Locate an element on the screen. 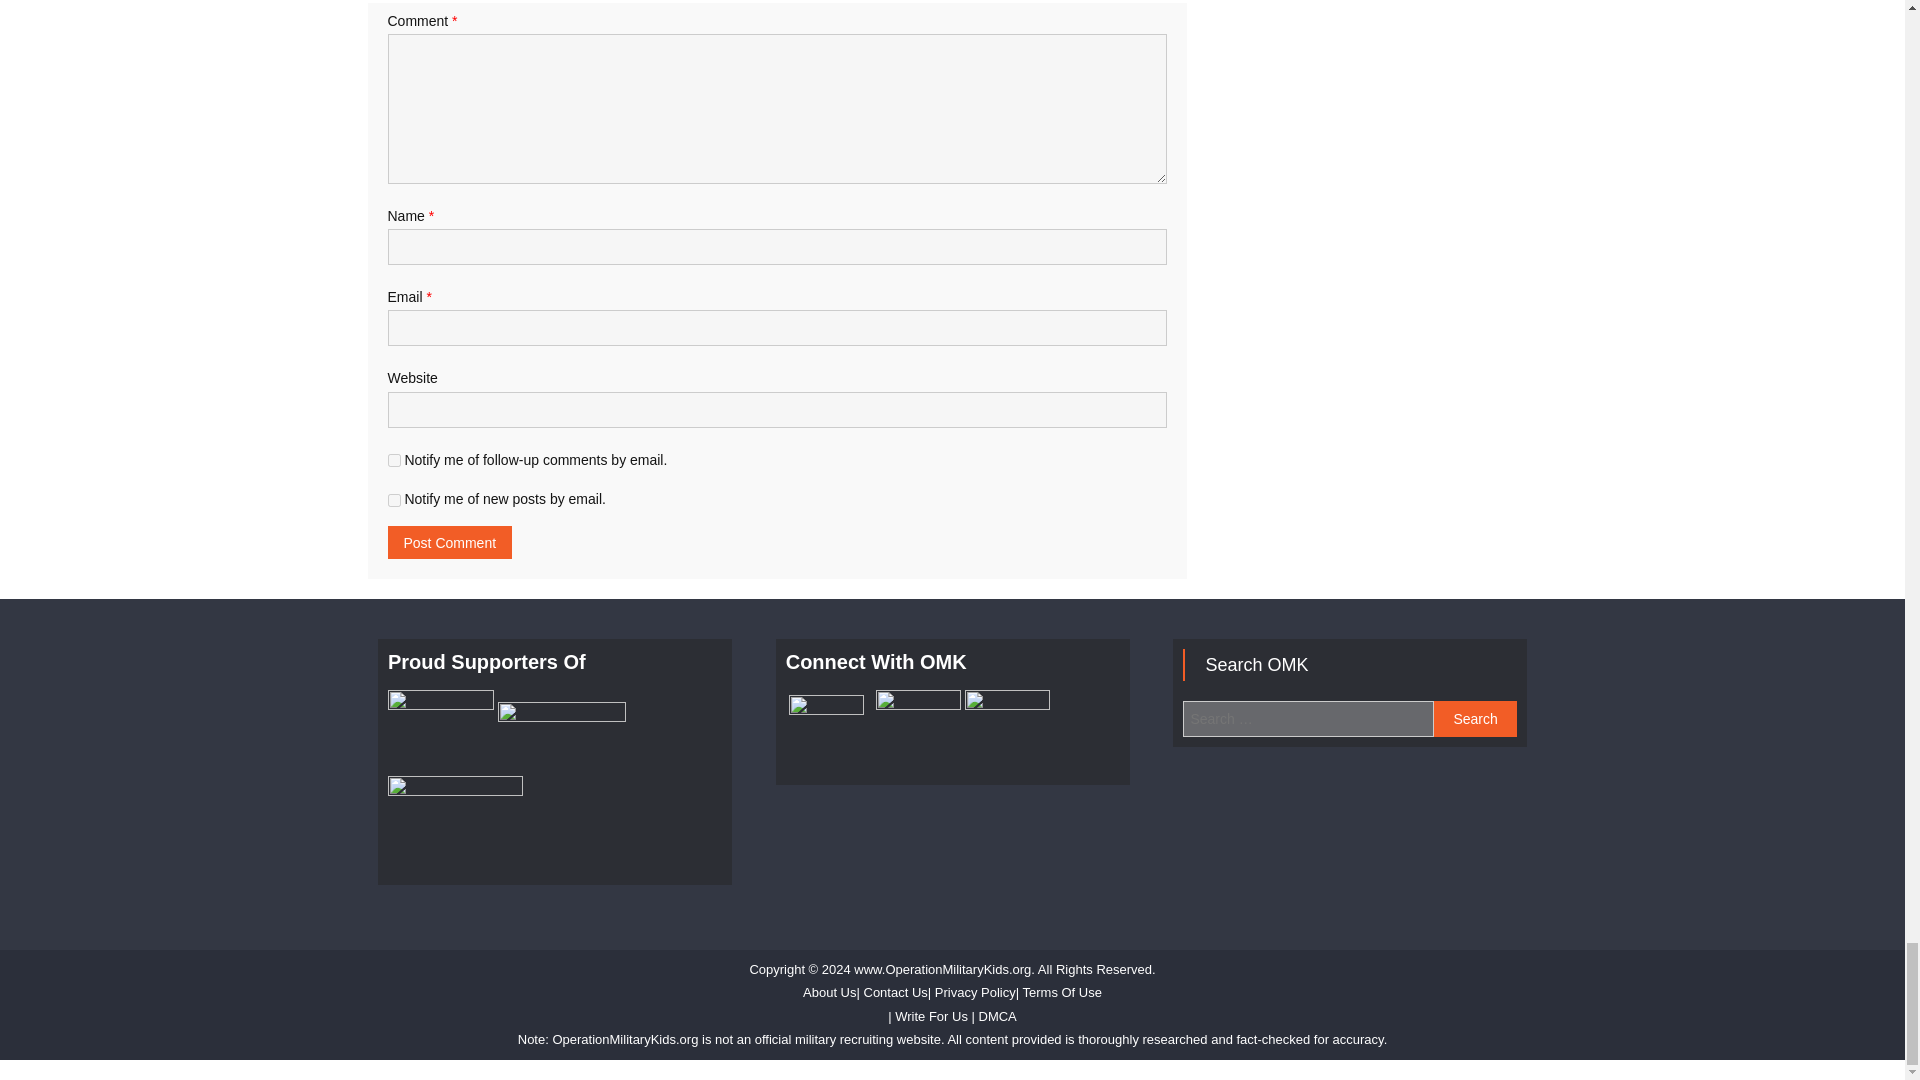 Image resolution: width=1920 pixels, height=1080 pixels. subscribe is located at coordinates (394, 460).